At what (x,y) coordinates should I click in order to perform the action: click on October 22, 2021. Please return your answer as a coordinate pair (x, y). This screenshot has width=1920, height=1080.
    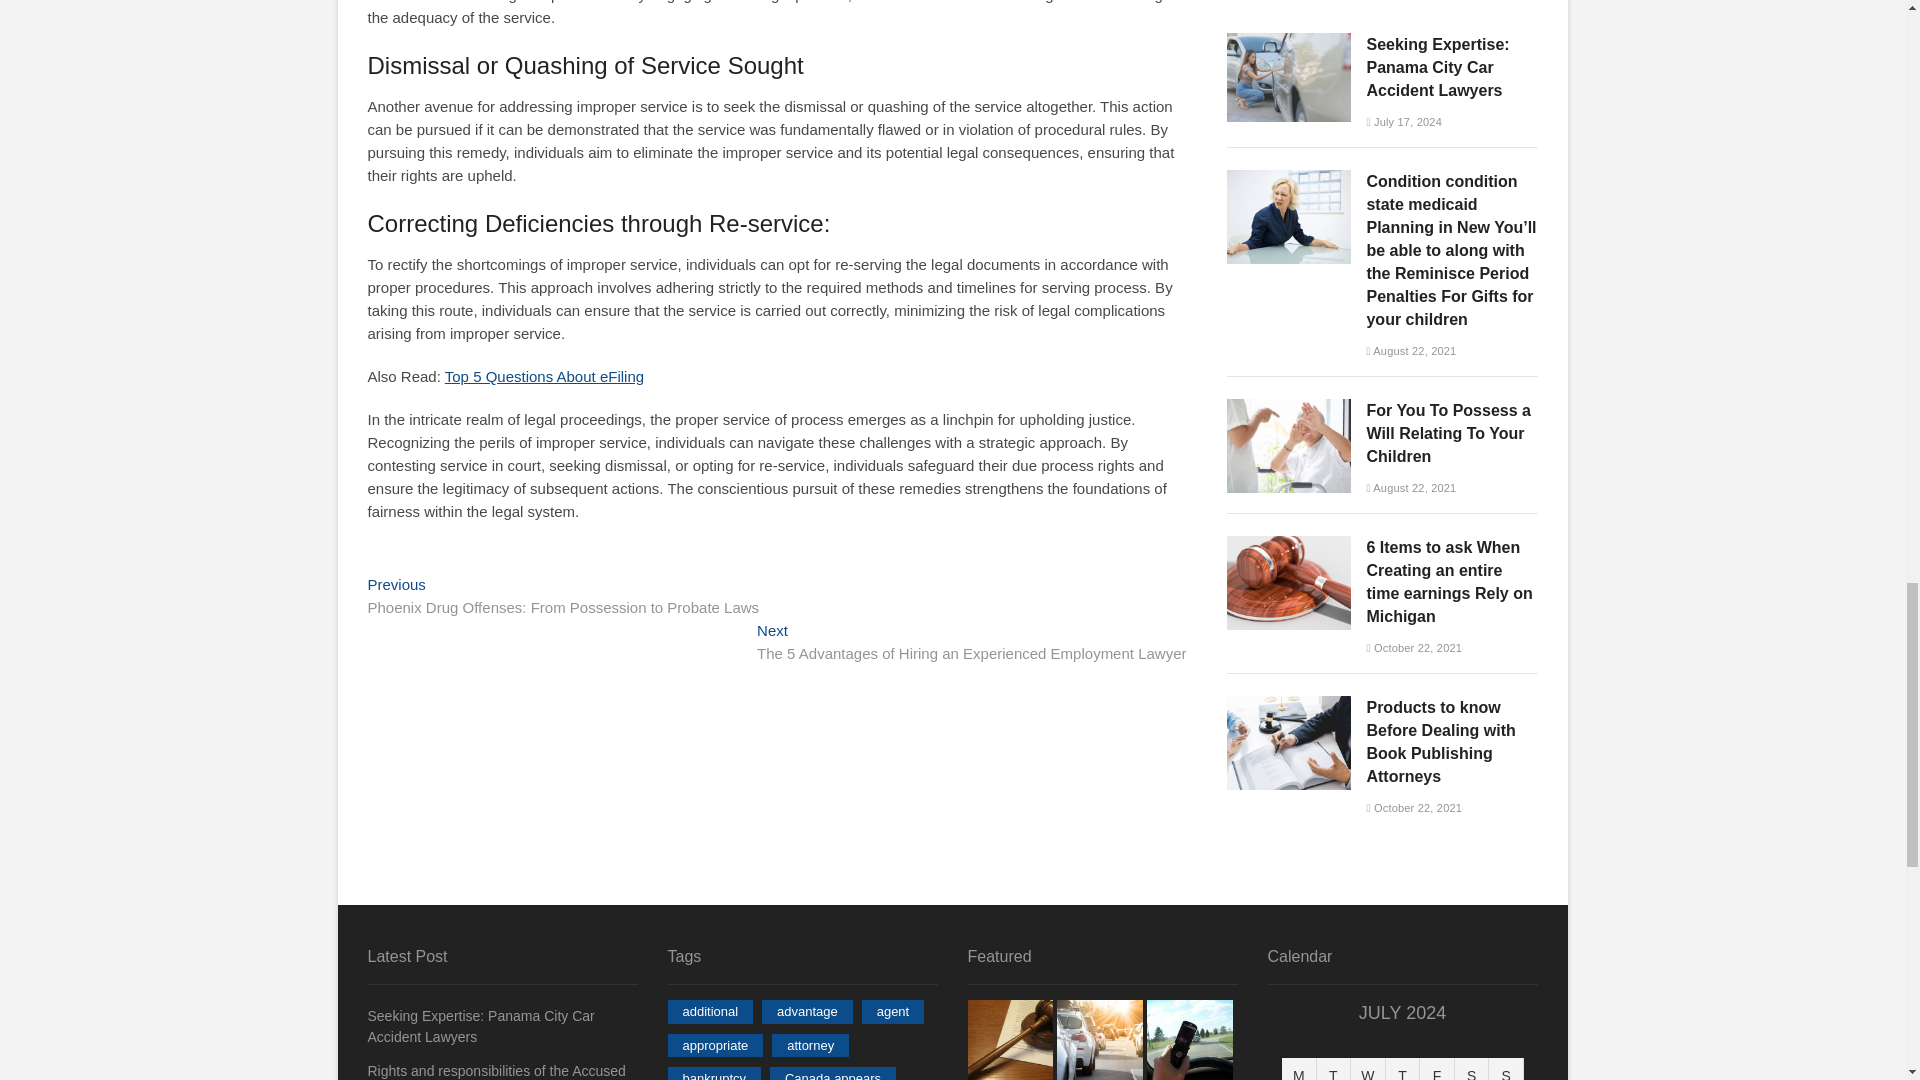
    Looking at the image, I should click on (1413, 648).